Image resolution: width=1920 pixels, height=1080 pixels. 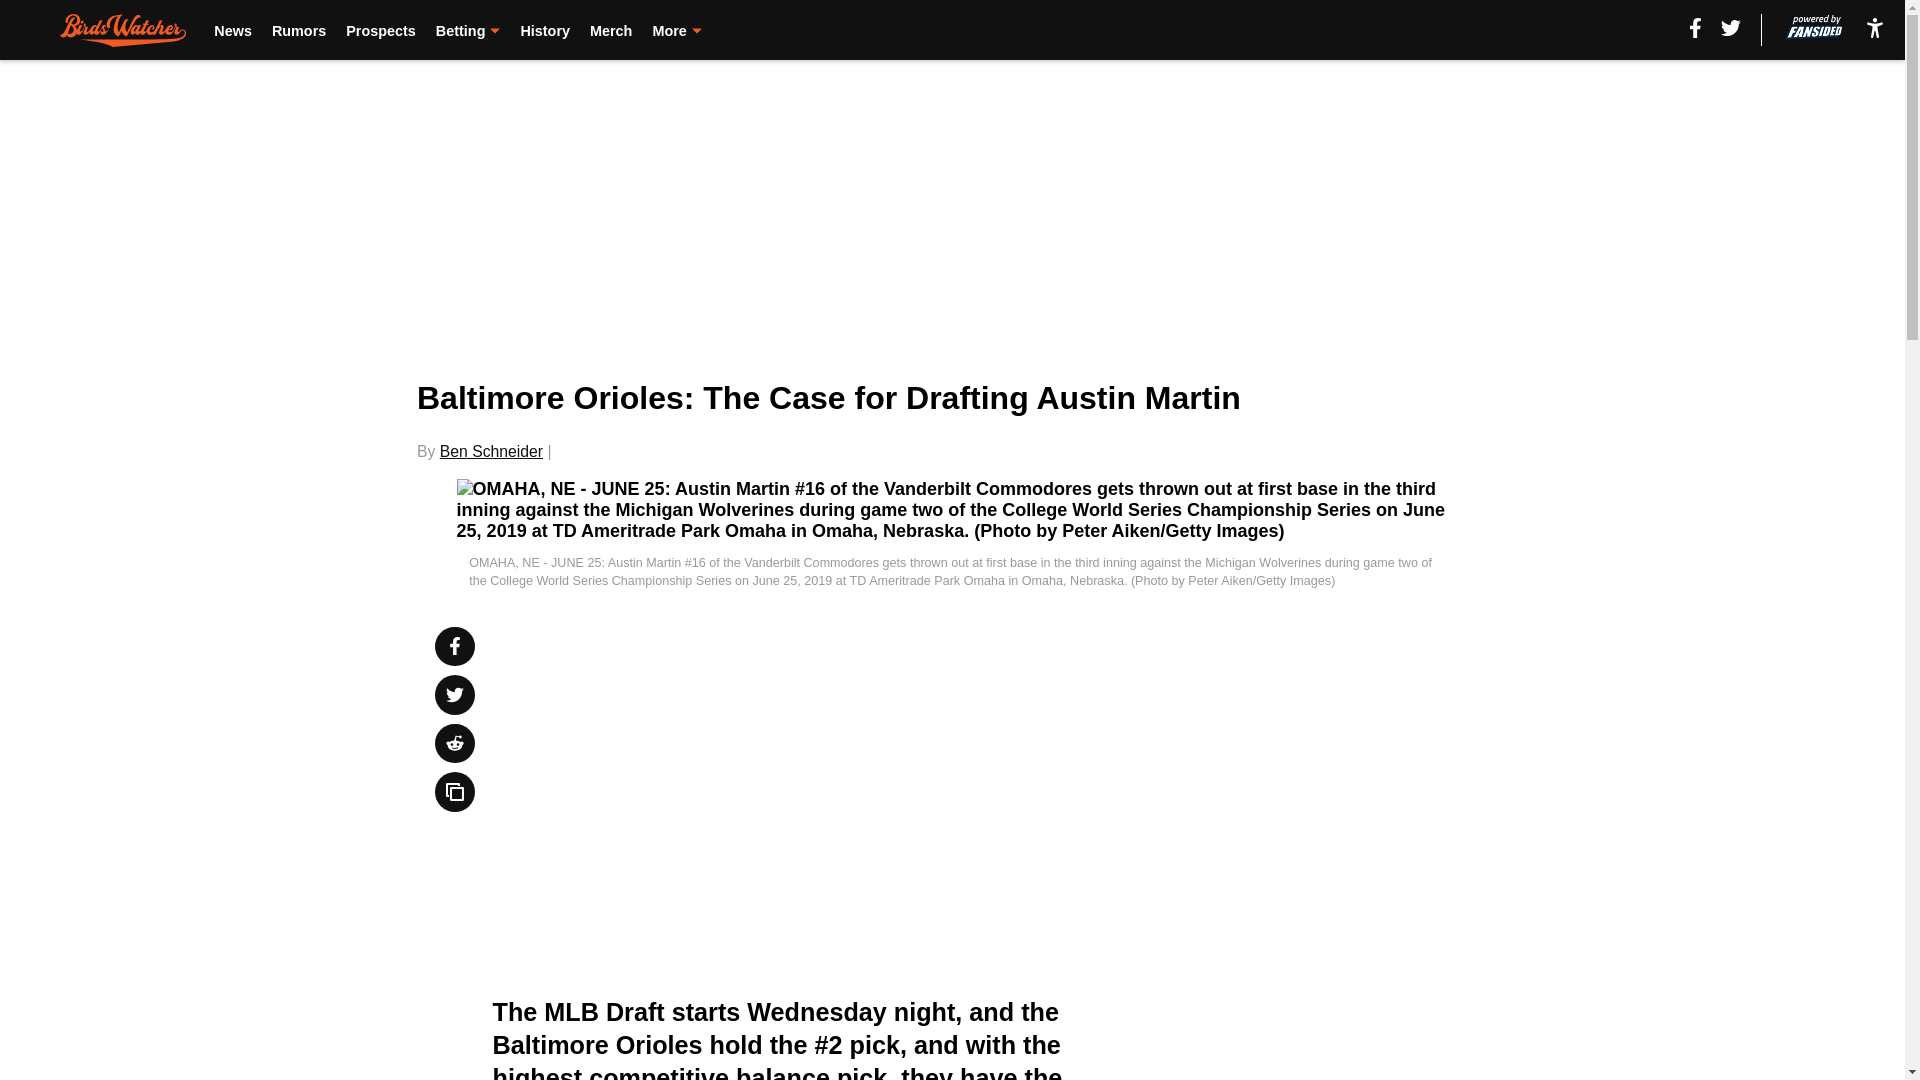 I want to click on Merch, so click(x=610, y=30).